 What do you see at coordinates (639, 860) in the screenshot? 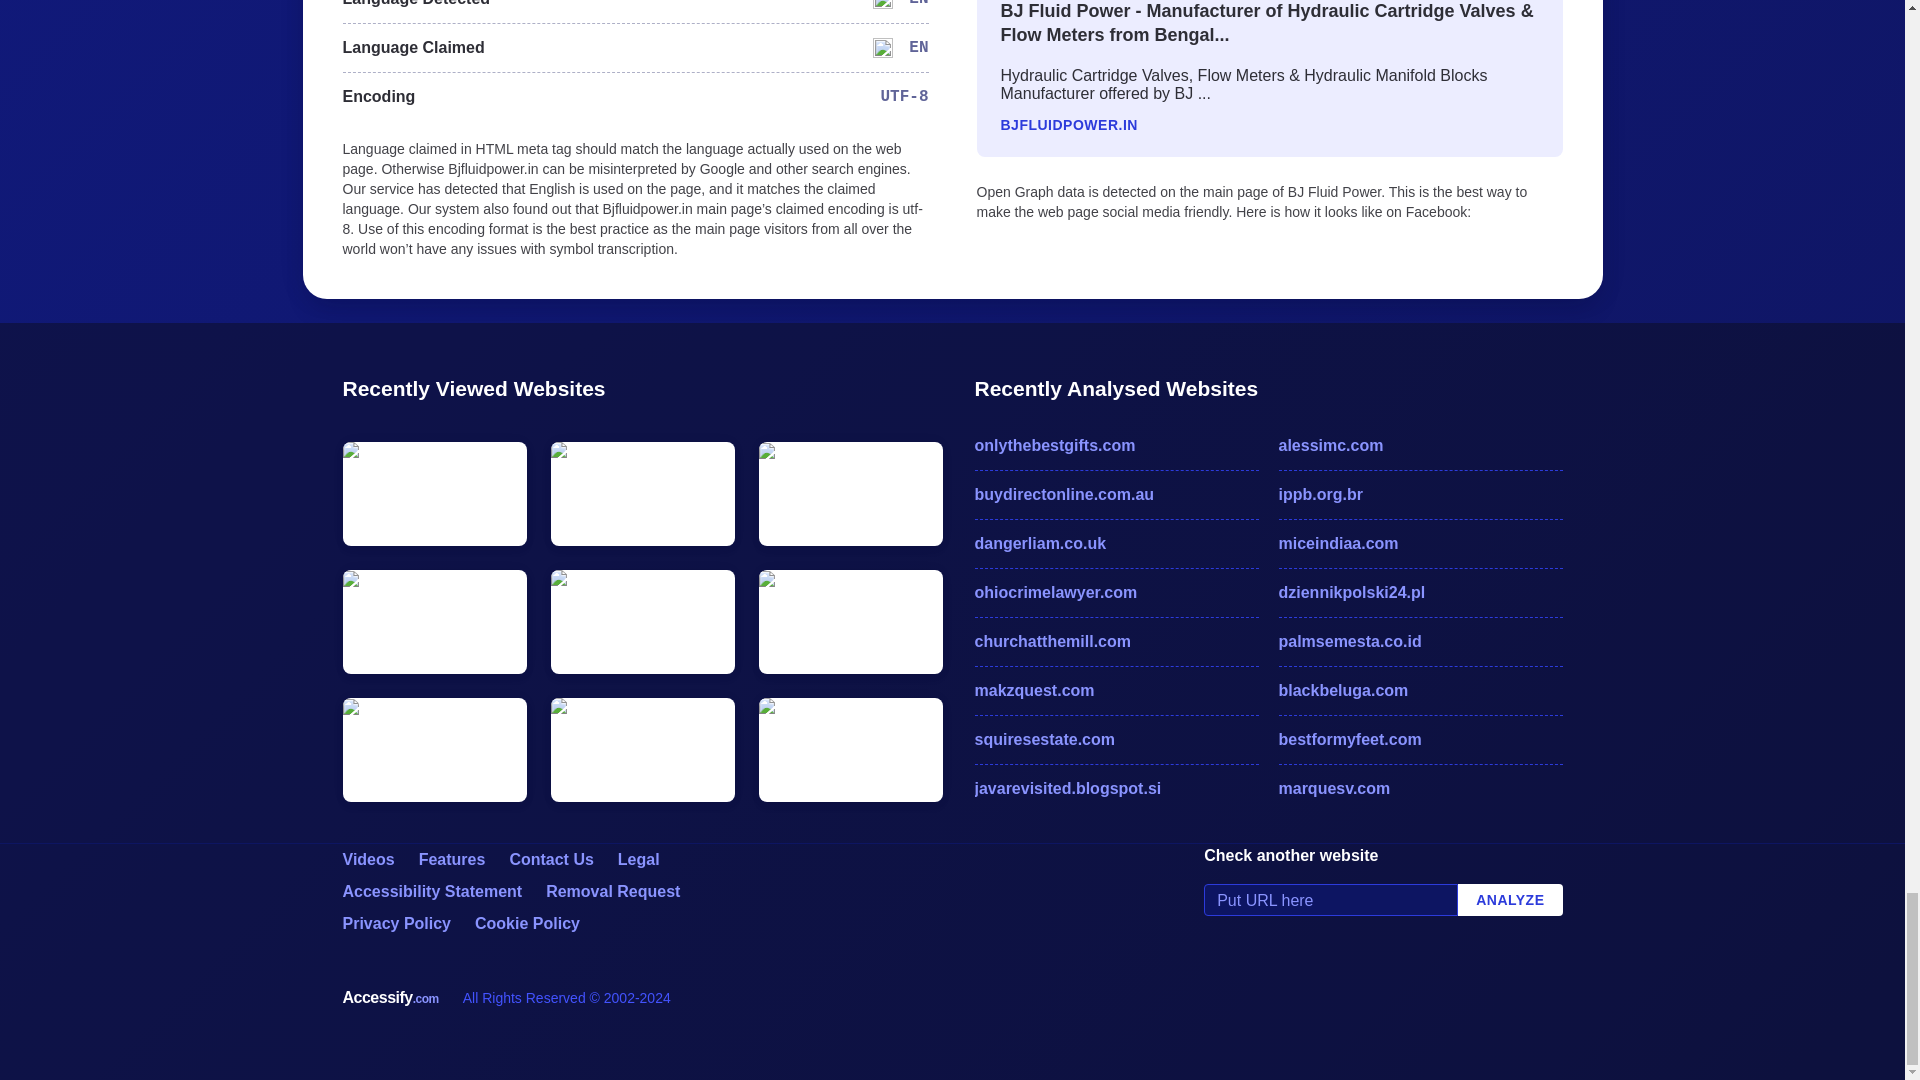
I see `Legal` at bounding box center [639, 860].